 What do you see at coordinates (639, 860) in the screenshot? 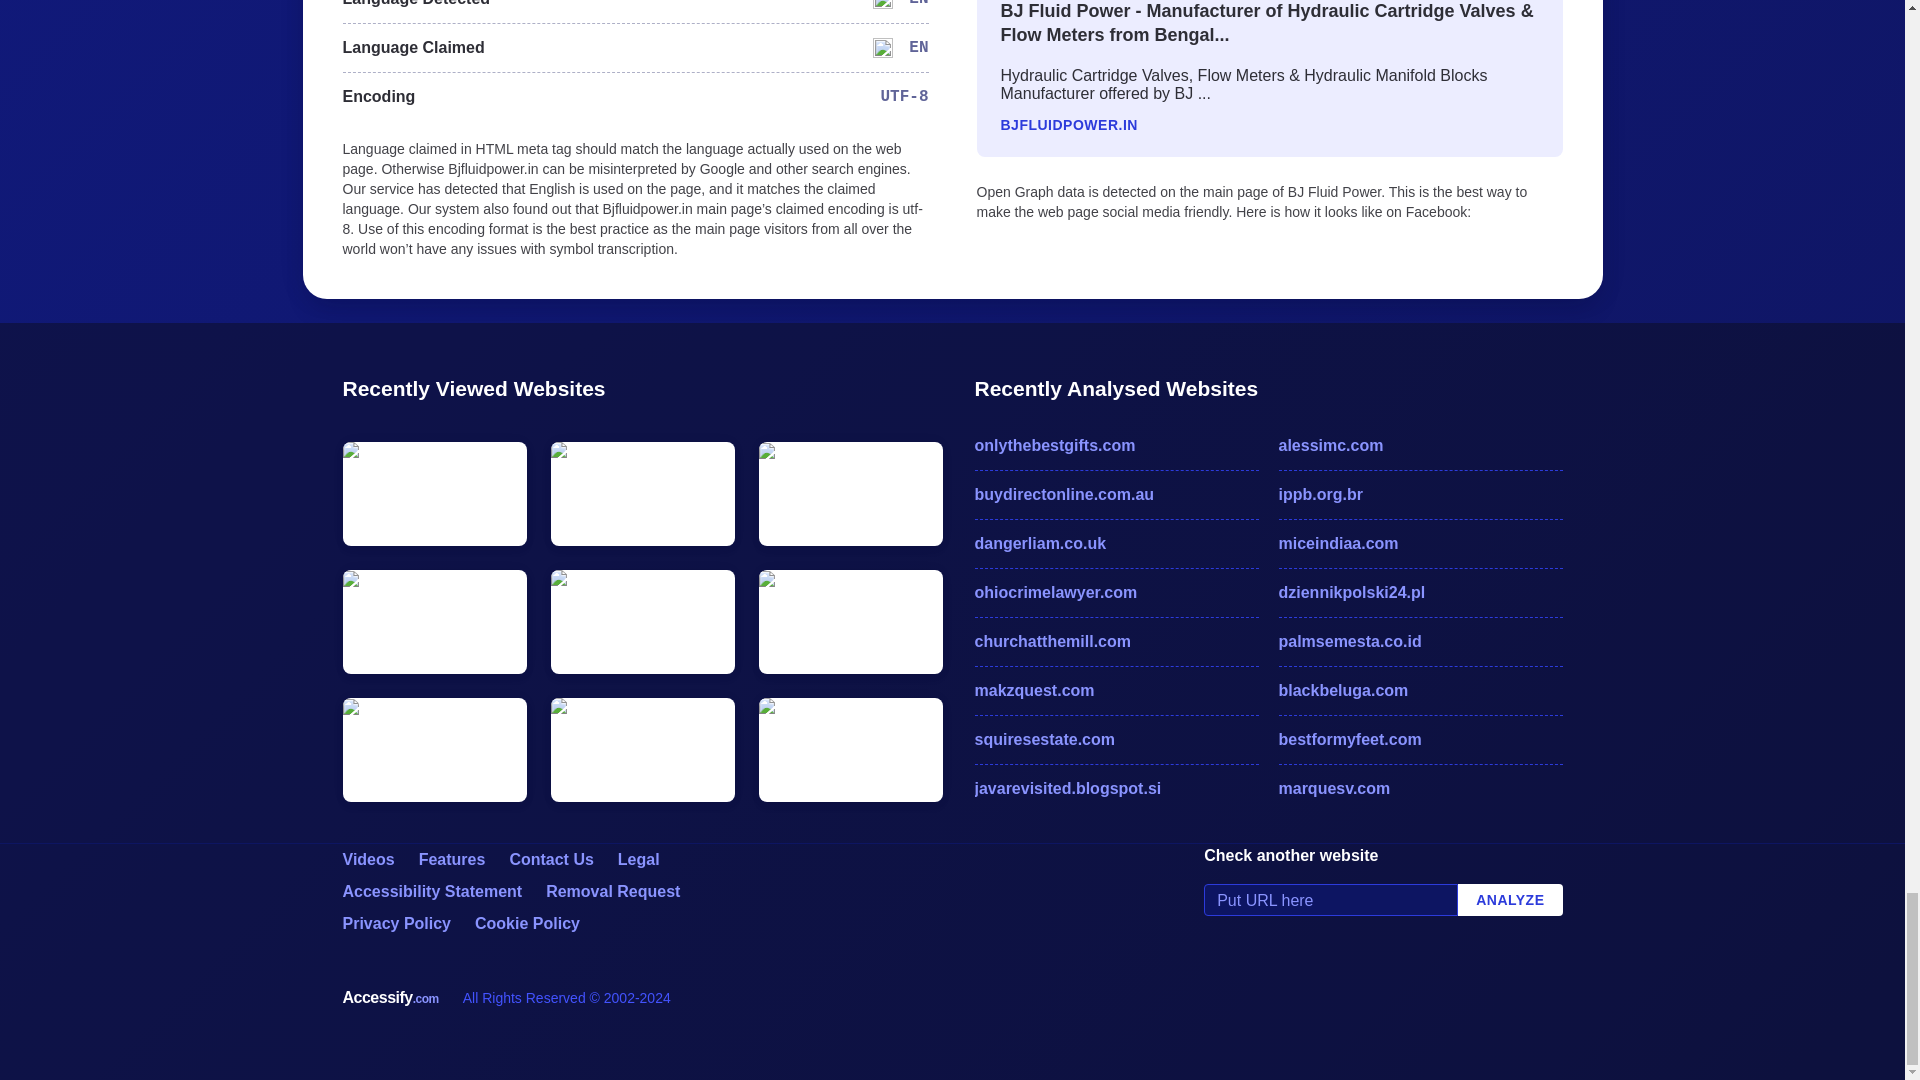
I see `Legal` at bounding box center [639, 860].